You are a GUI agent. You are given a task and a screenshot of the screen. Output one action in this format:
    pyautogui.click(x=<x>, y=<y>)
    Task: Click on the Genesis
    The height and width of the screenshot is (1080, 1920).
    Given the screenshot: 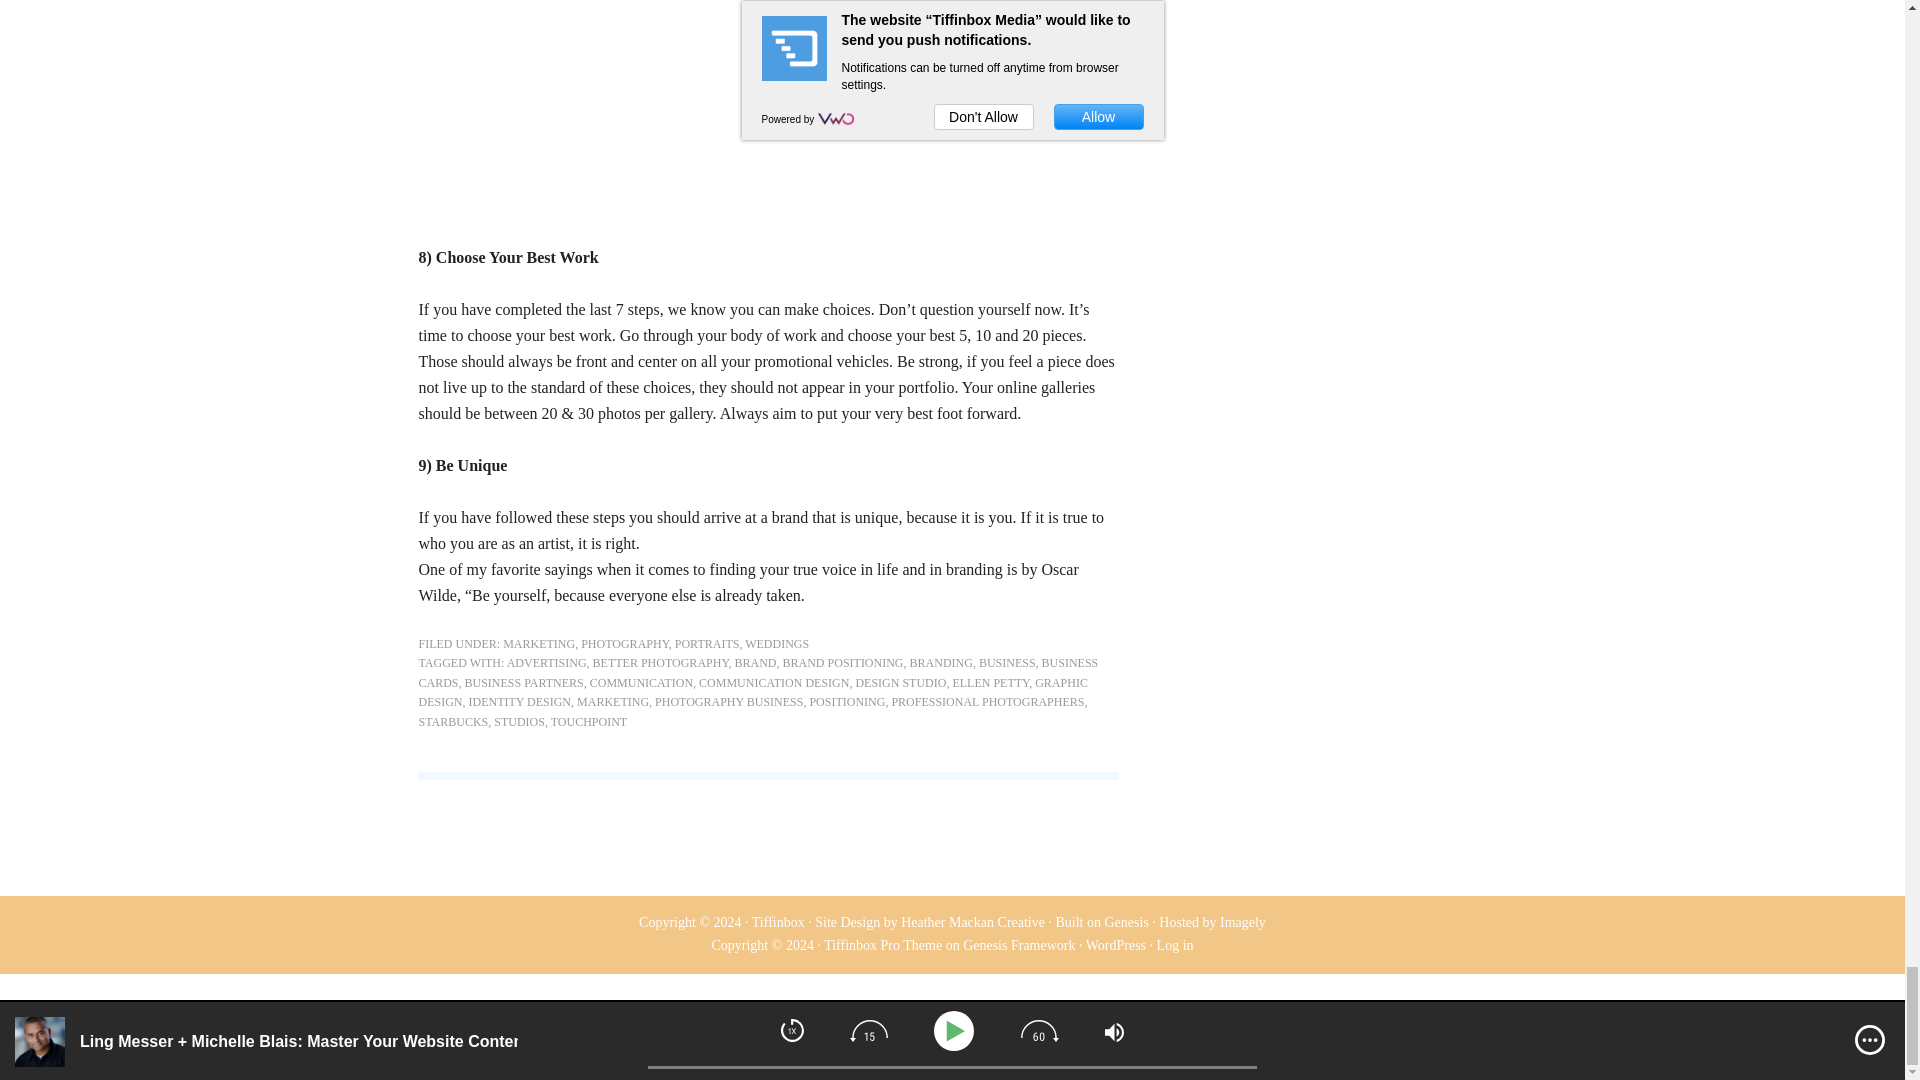 What is the action you would take?
    pyautogui.click(x=1126, y=922)
    